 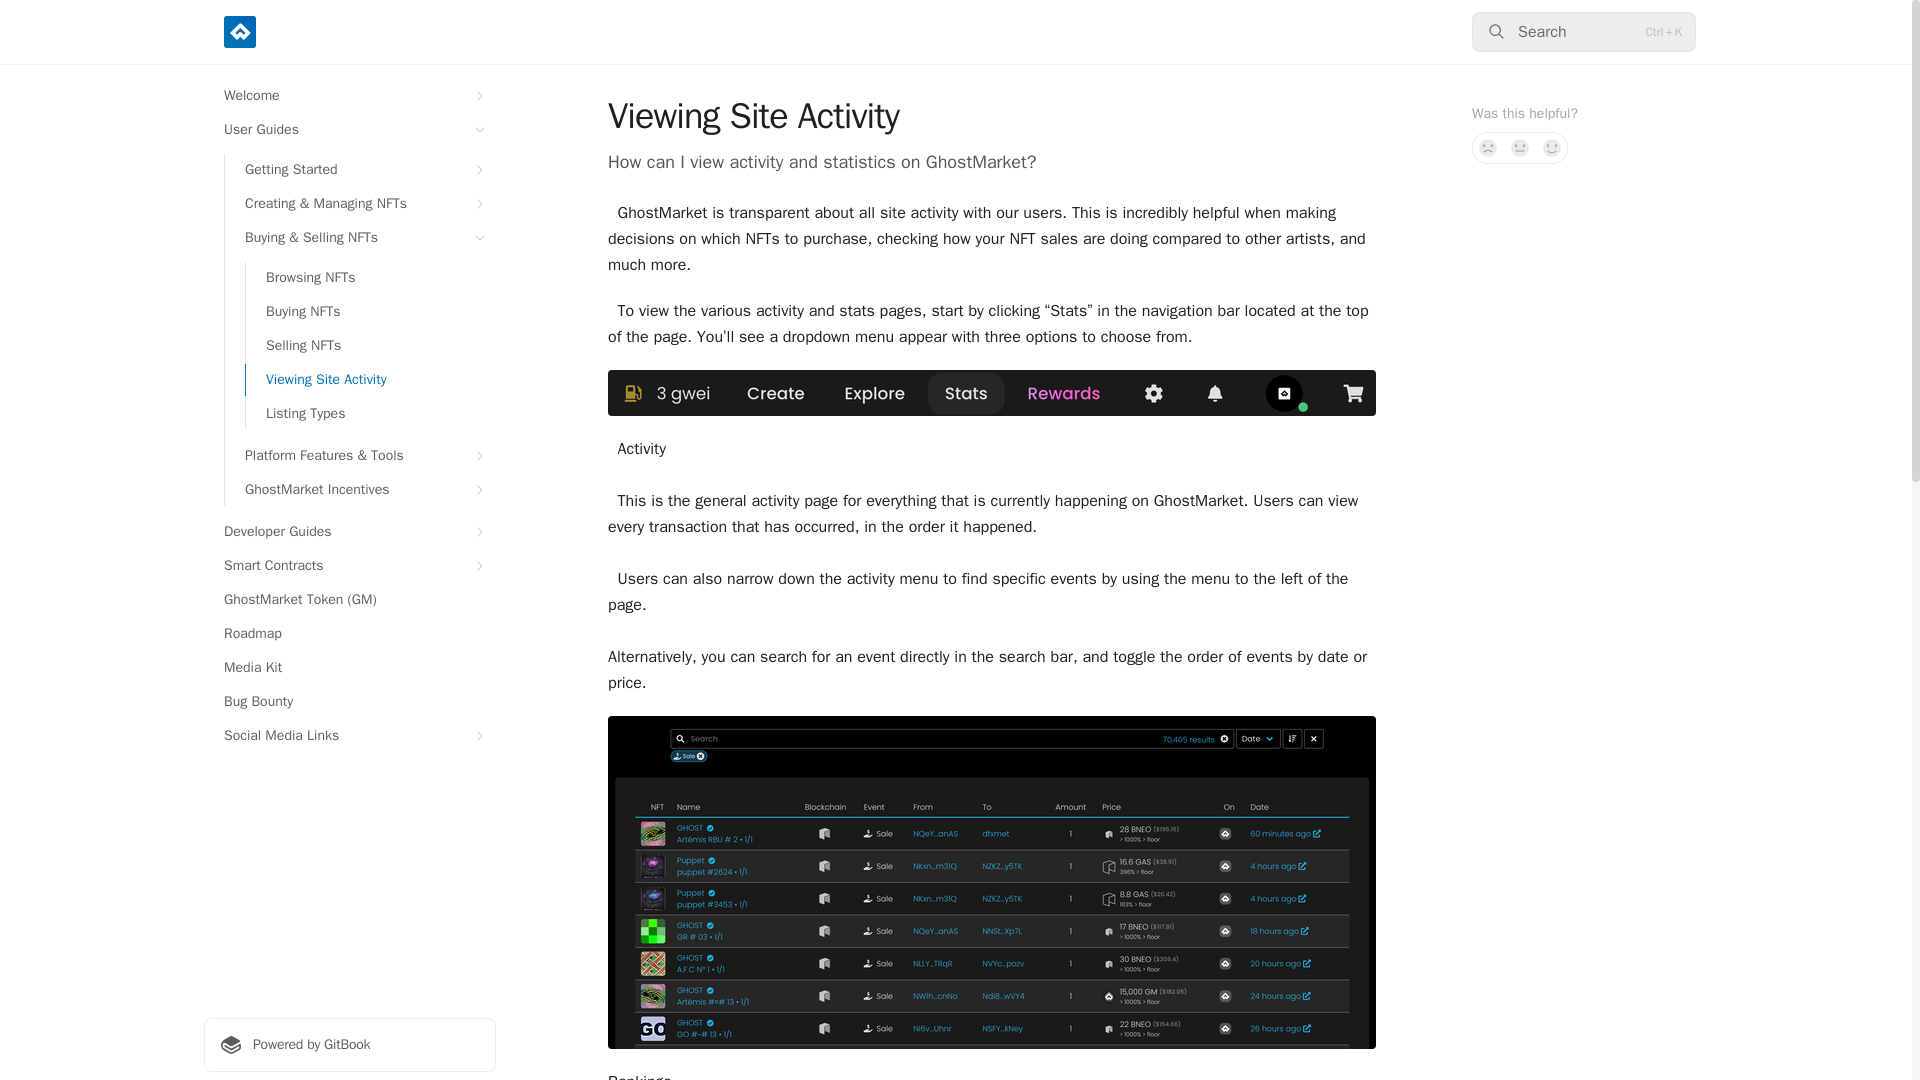 I want to click on GhostMarket Incentives, so click(x=360, y=490).